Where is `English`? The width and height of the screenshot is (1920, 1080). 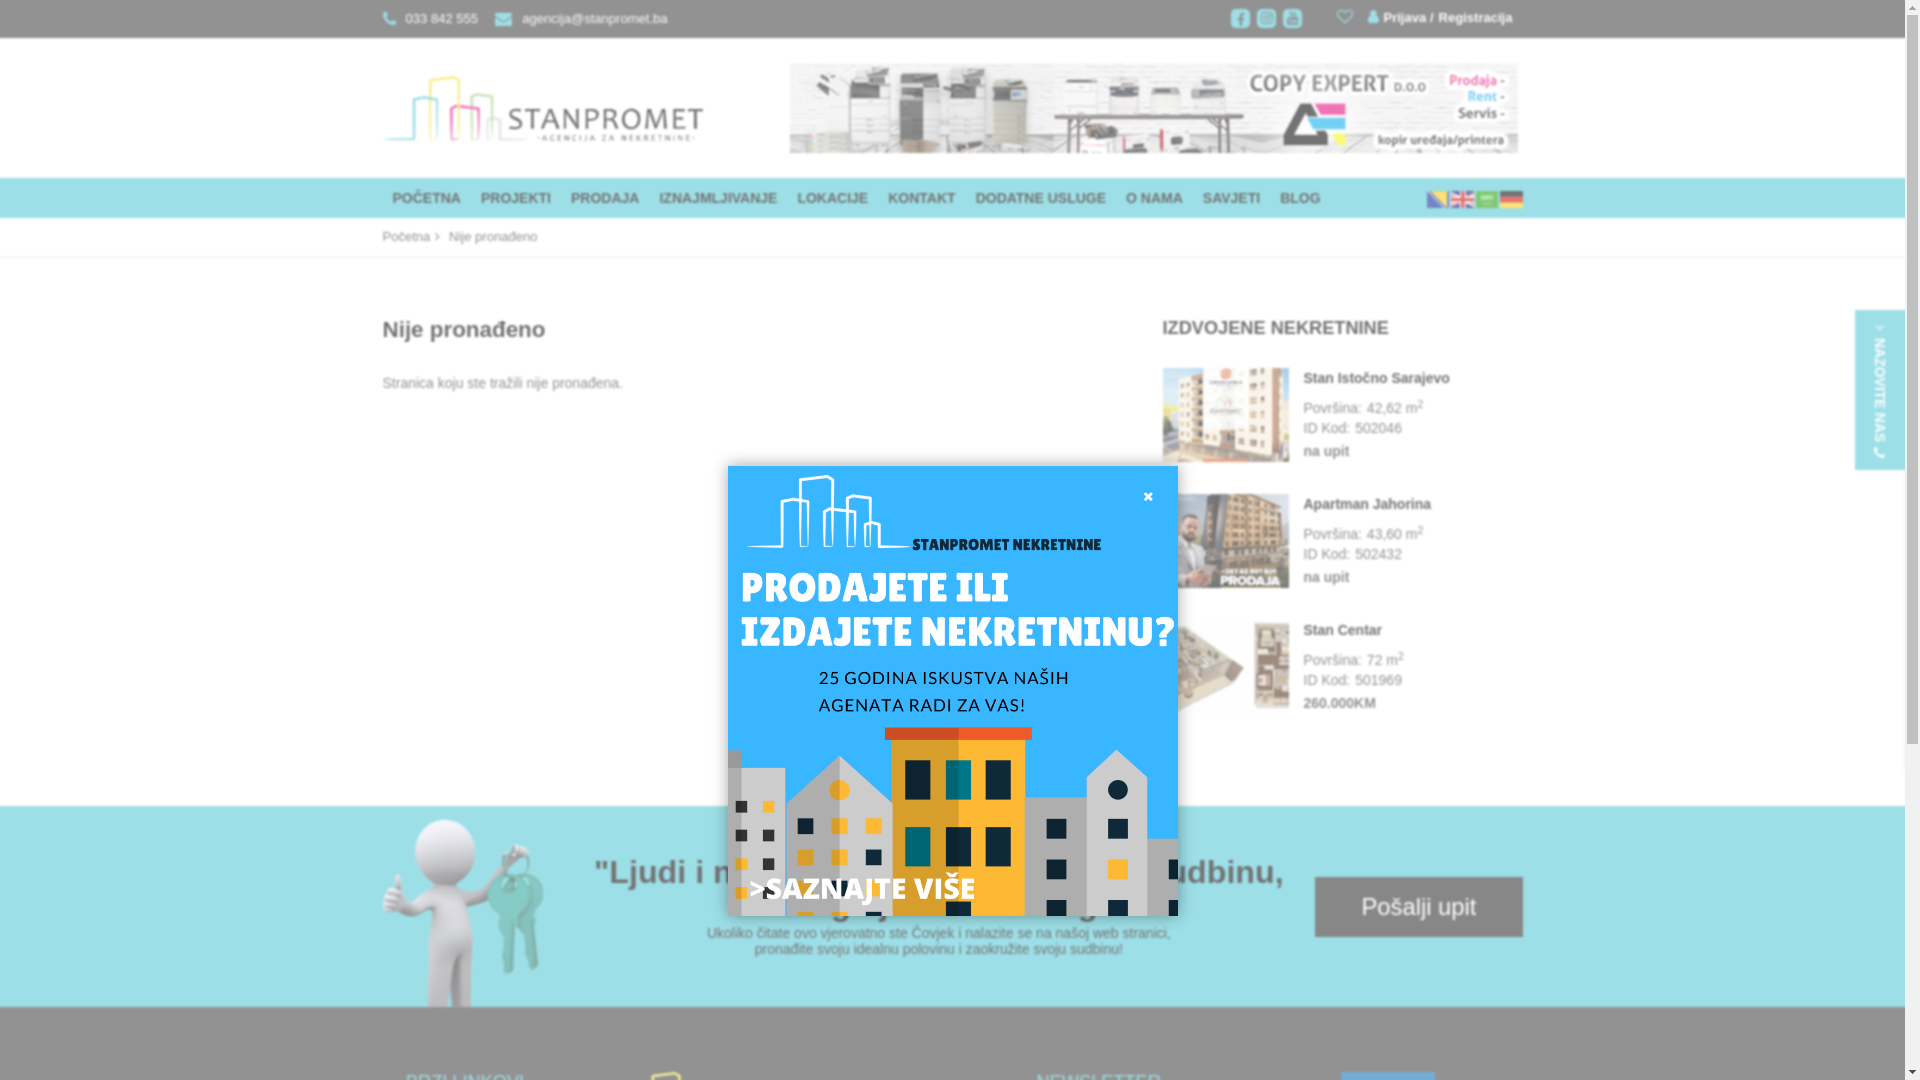
English is located at coordinates (1462, 198).